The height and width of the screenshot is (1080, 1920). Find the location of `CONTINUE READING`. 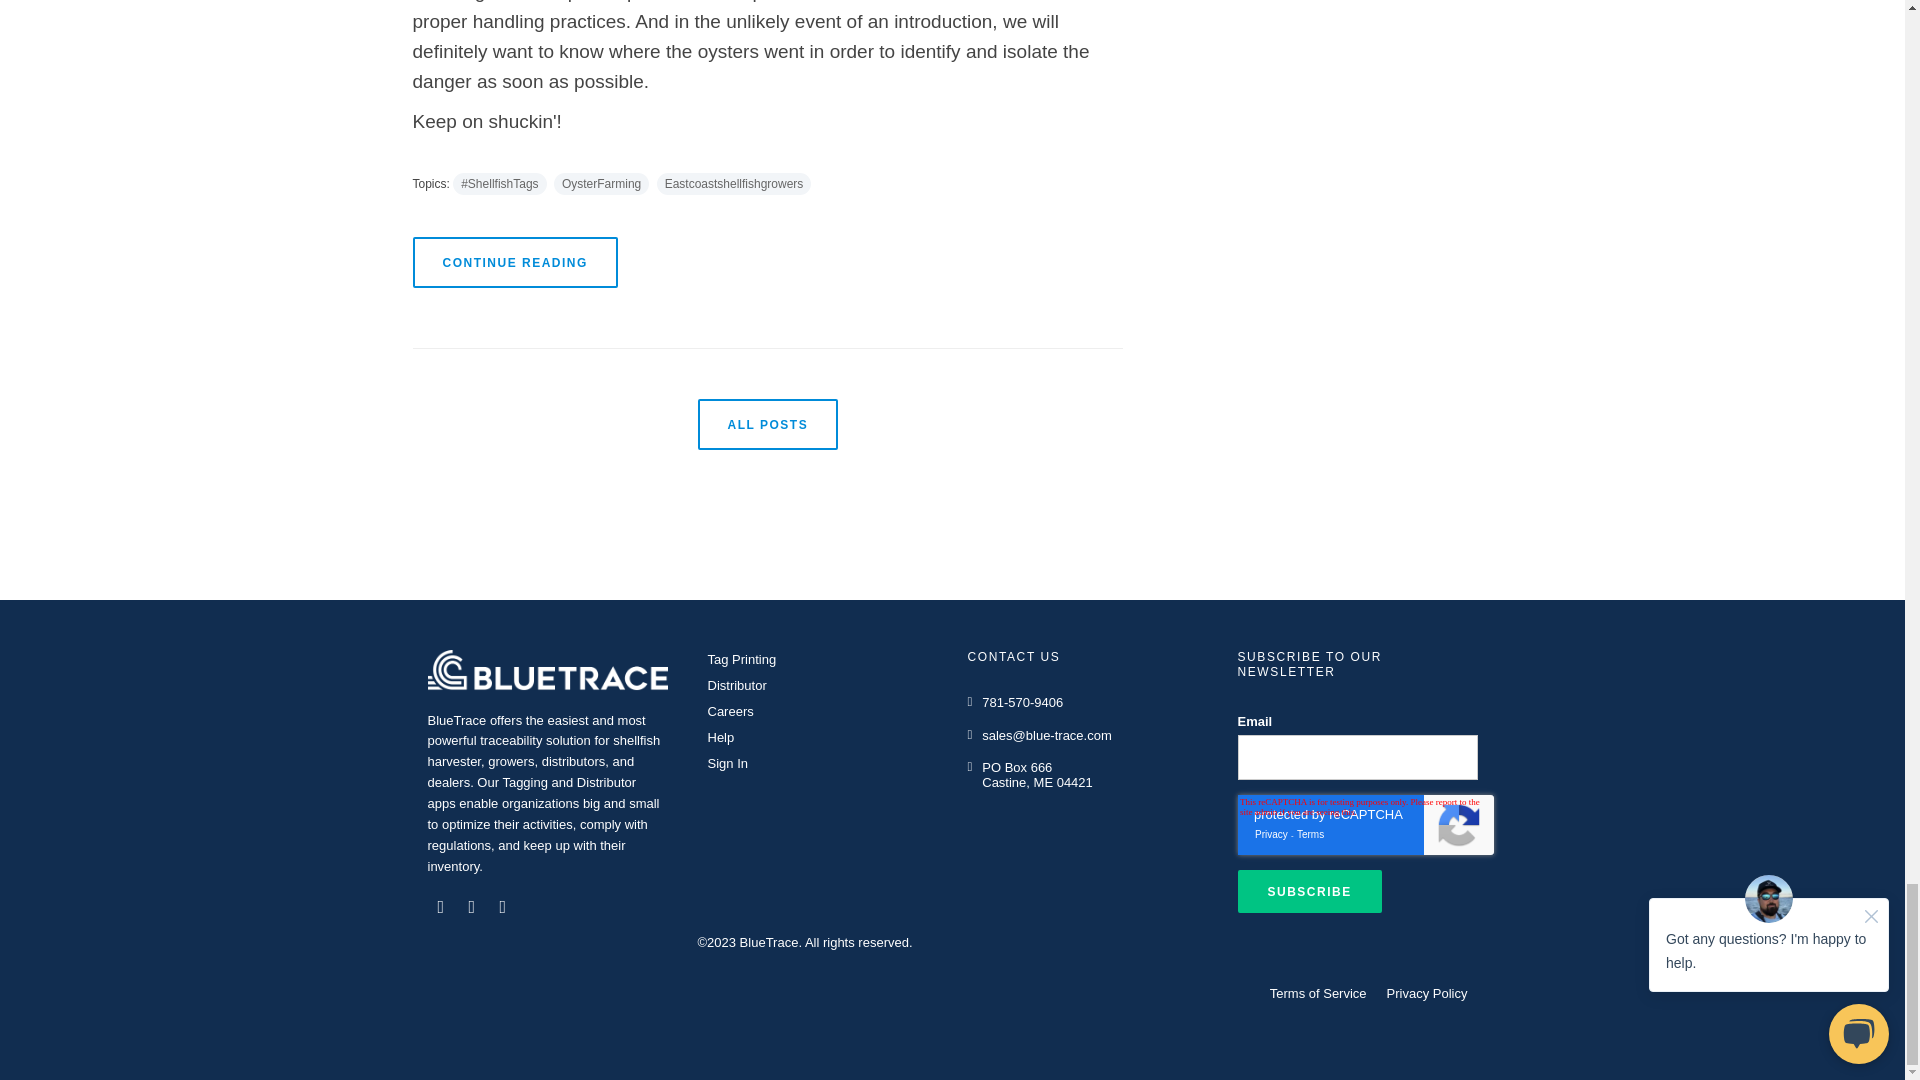

CONTINUE READING is located at coordinates (514, 262).